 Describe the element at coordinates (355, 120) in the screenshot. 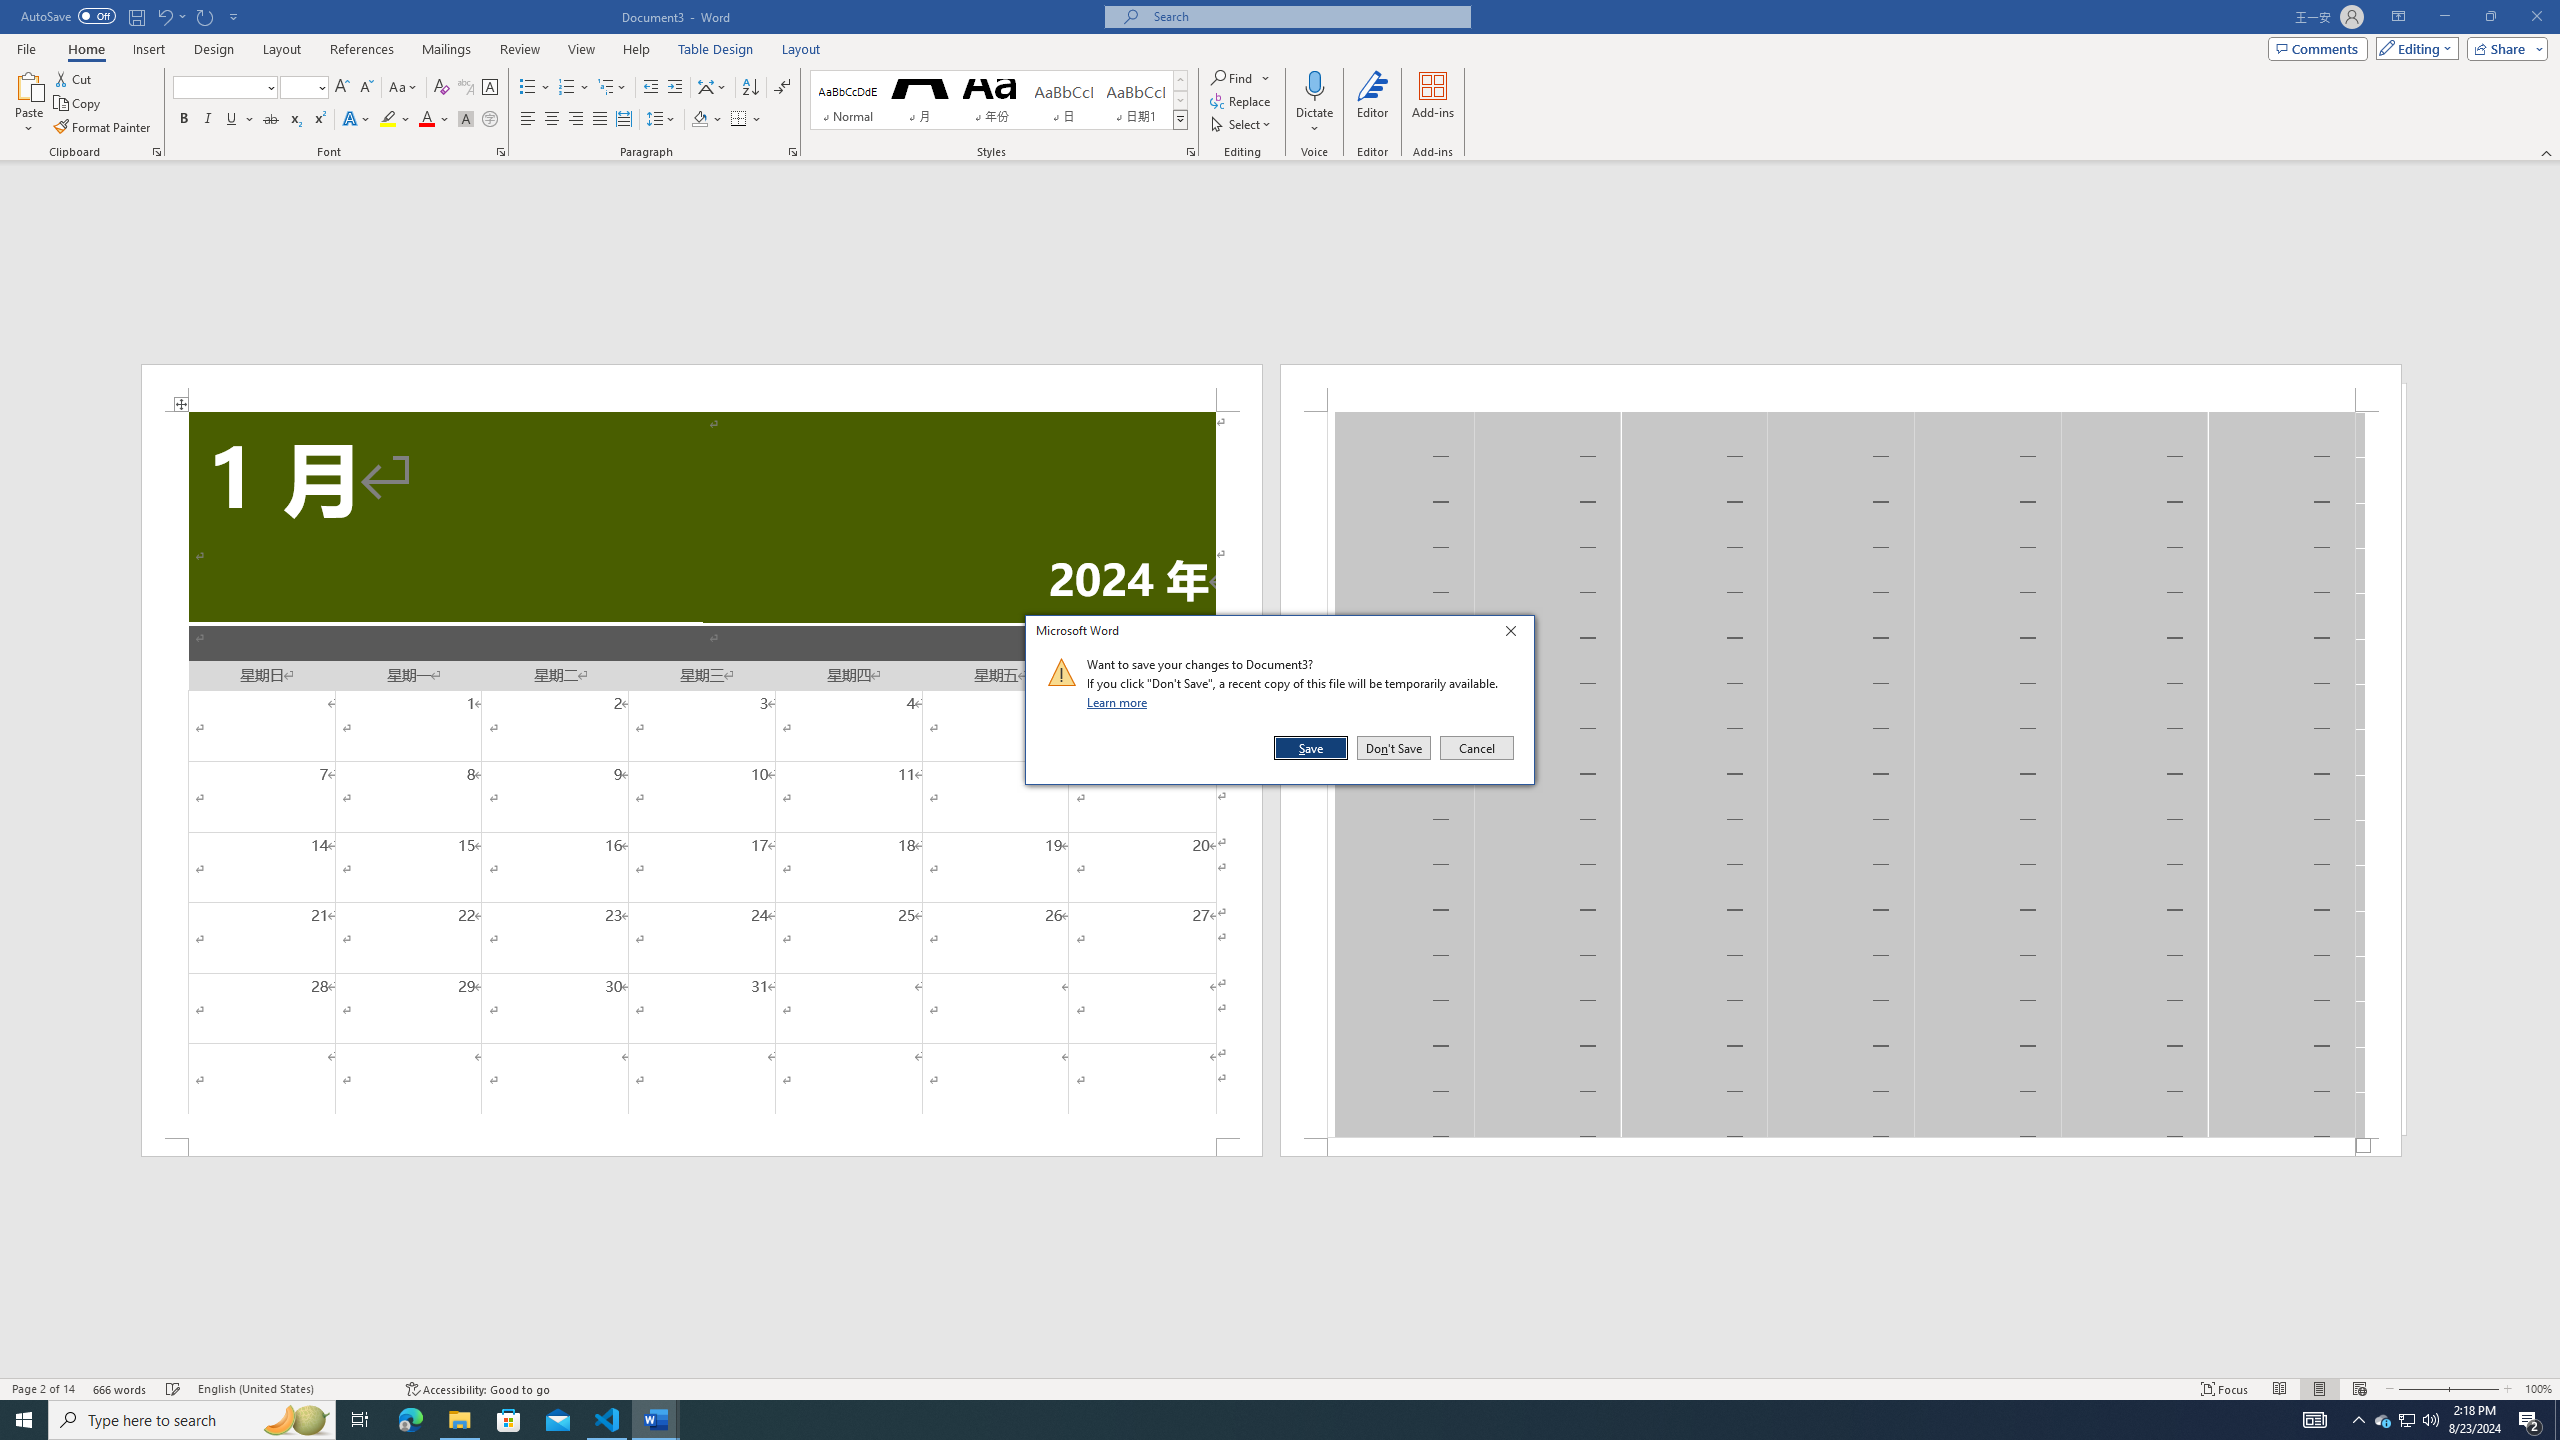

I see `Text Effects and Typography` at that location.